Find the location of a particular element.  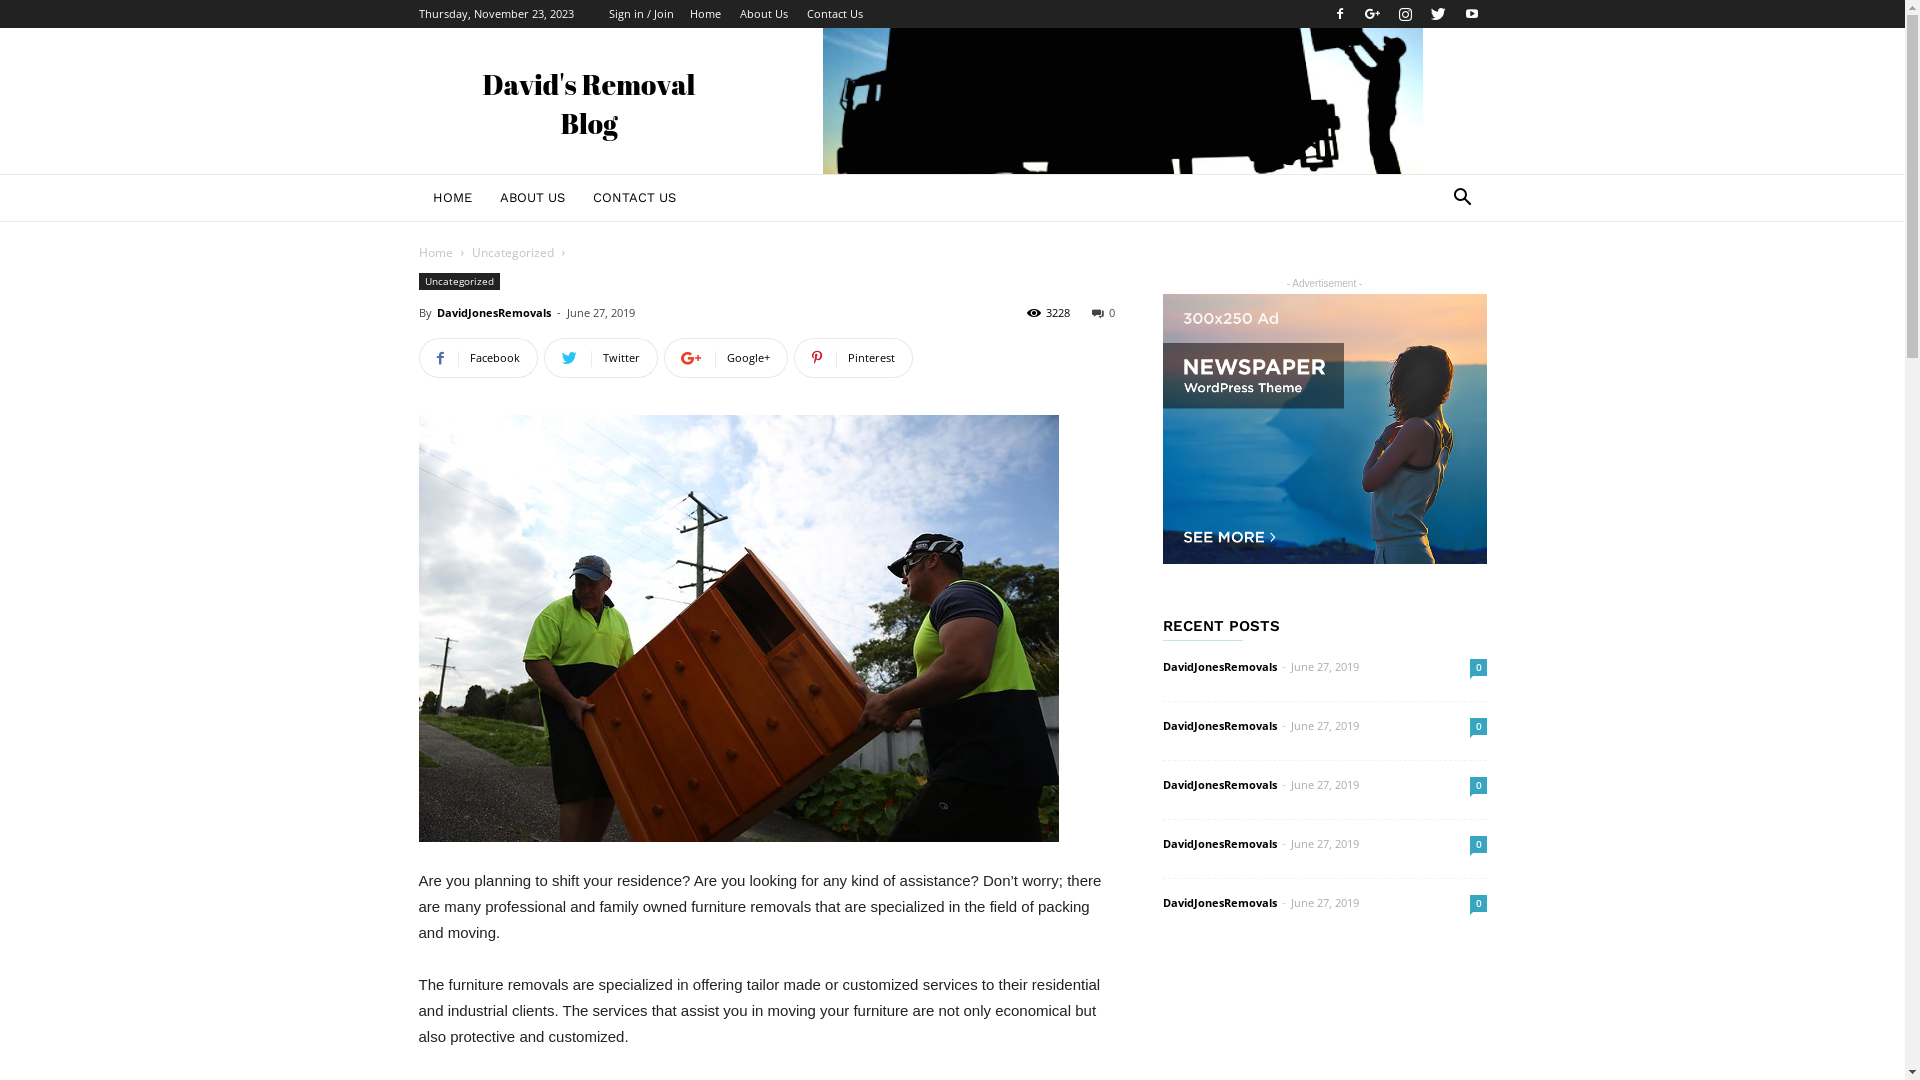

DavidJonesRemovals is located at coordinates (1219, 726).